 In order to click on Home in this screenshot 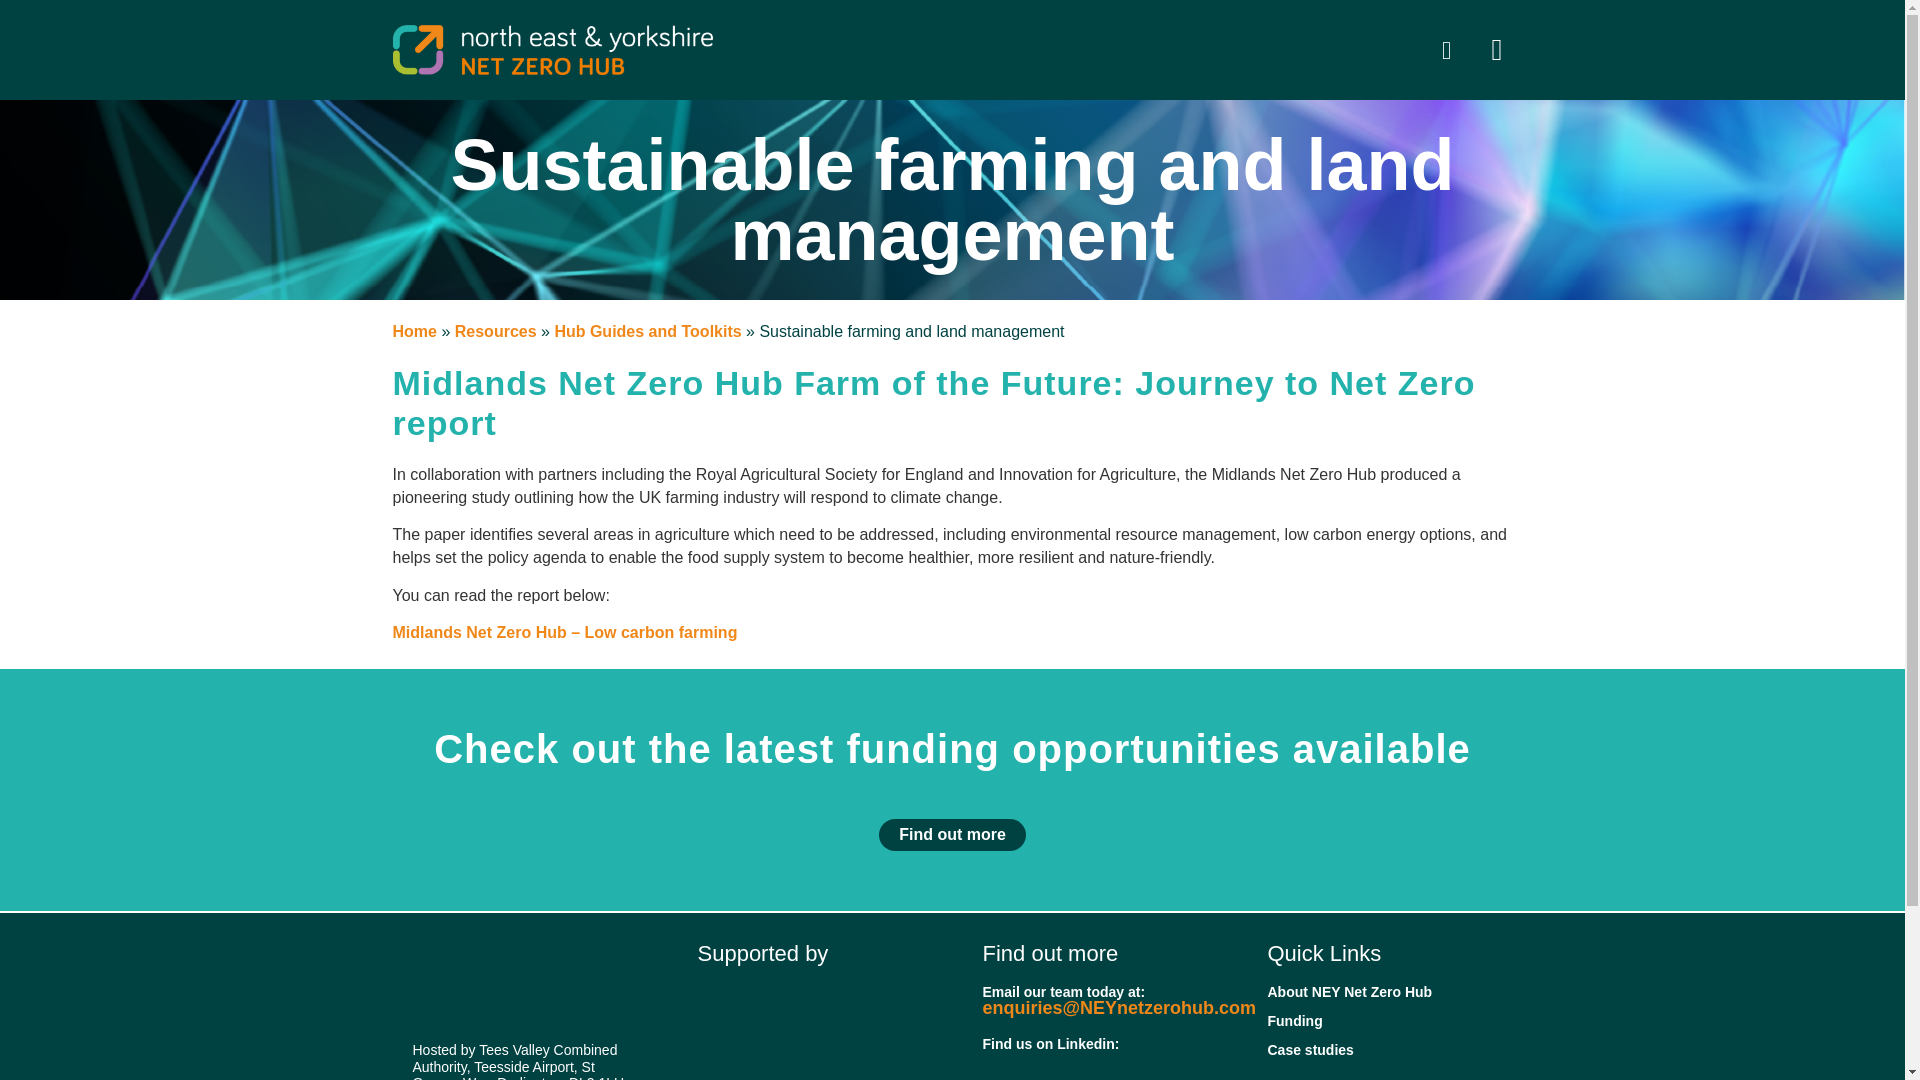, I will do `click(413, 331)`.